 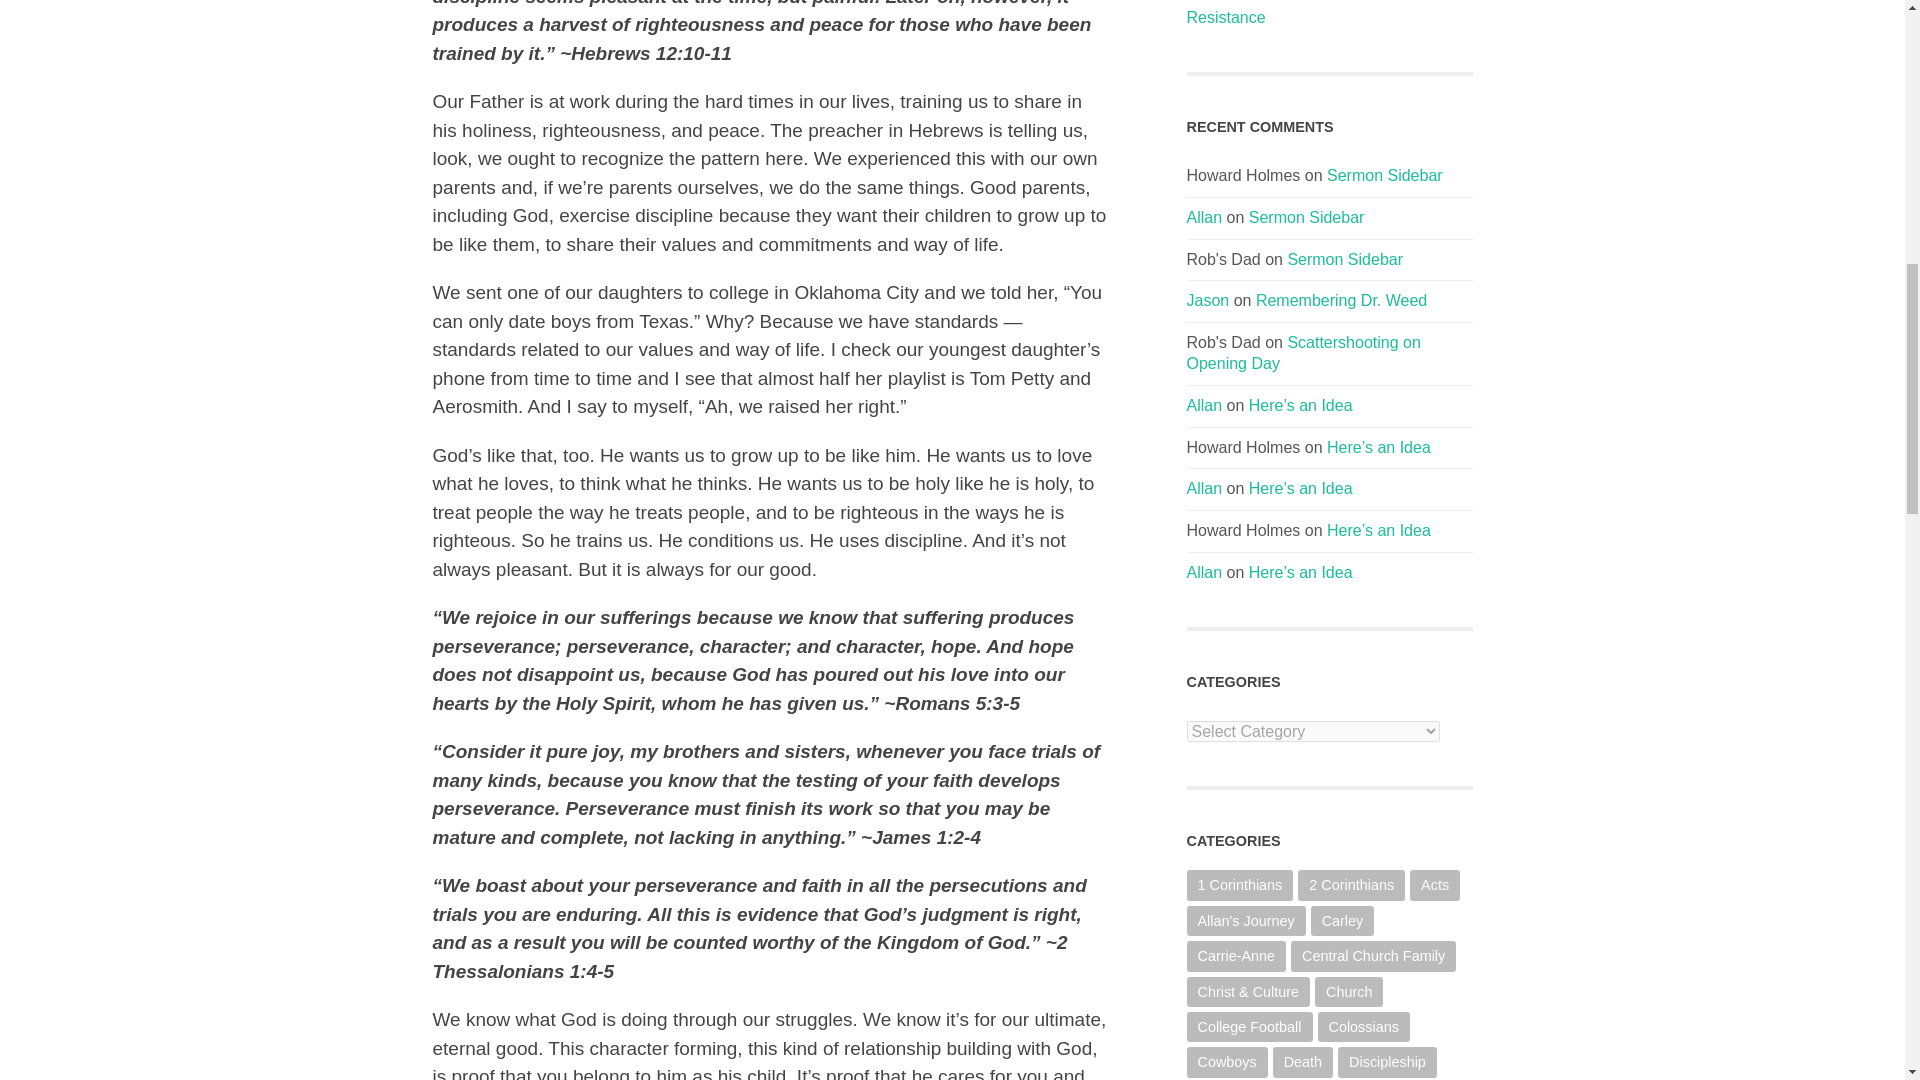 I want to click on Allan, so click(x=1204, y=405).